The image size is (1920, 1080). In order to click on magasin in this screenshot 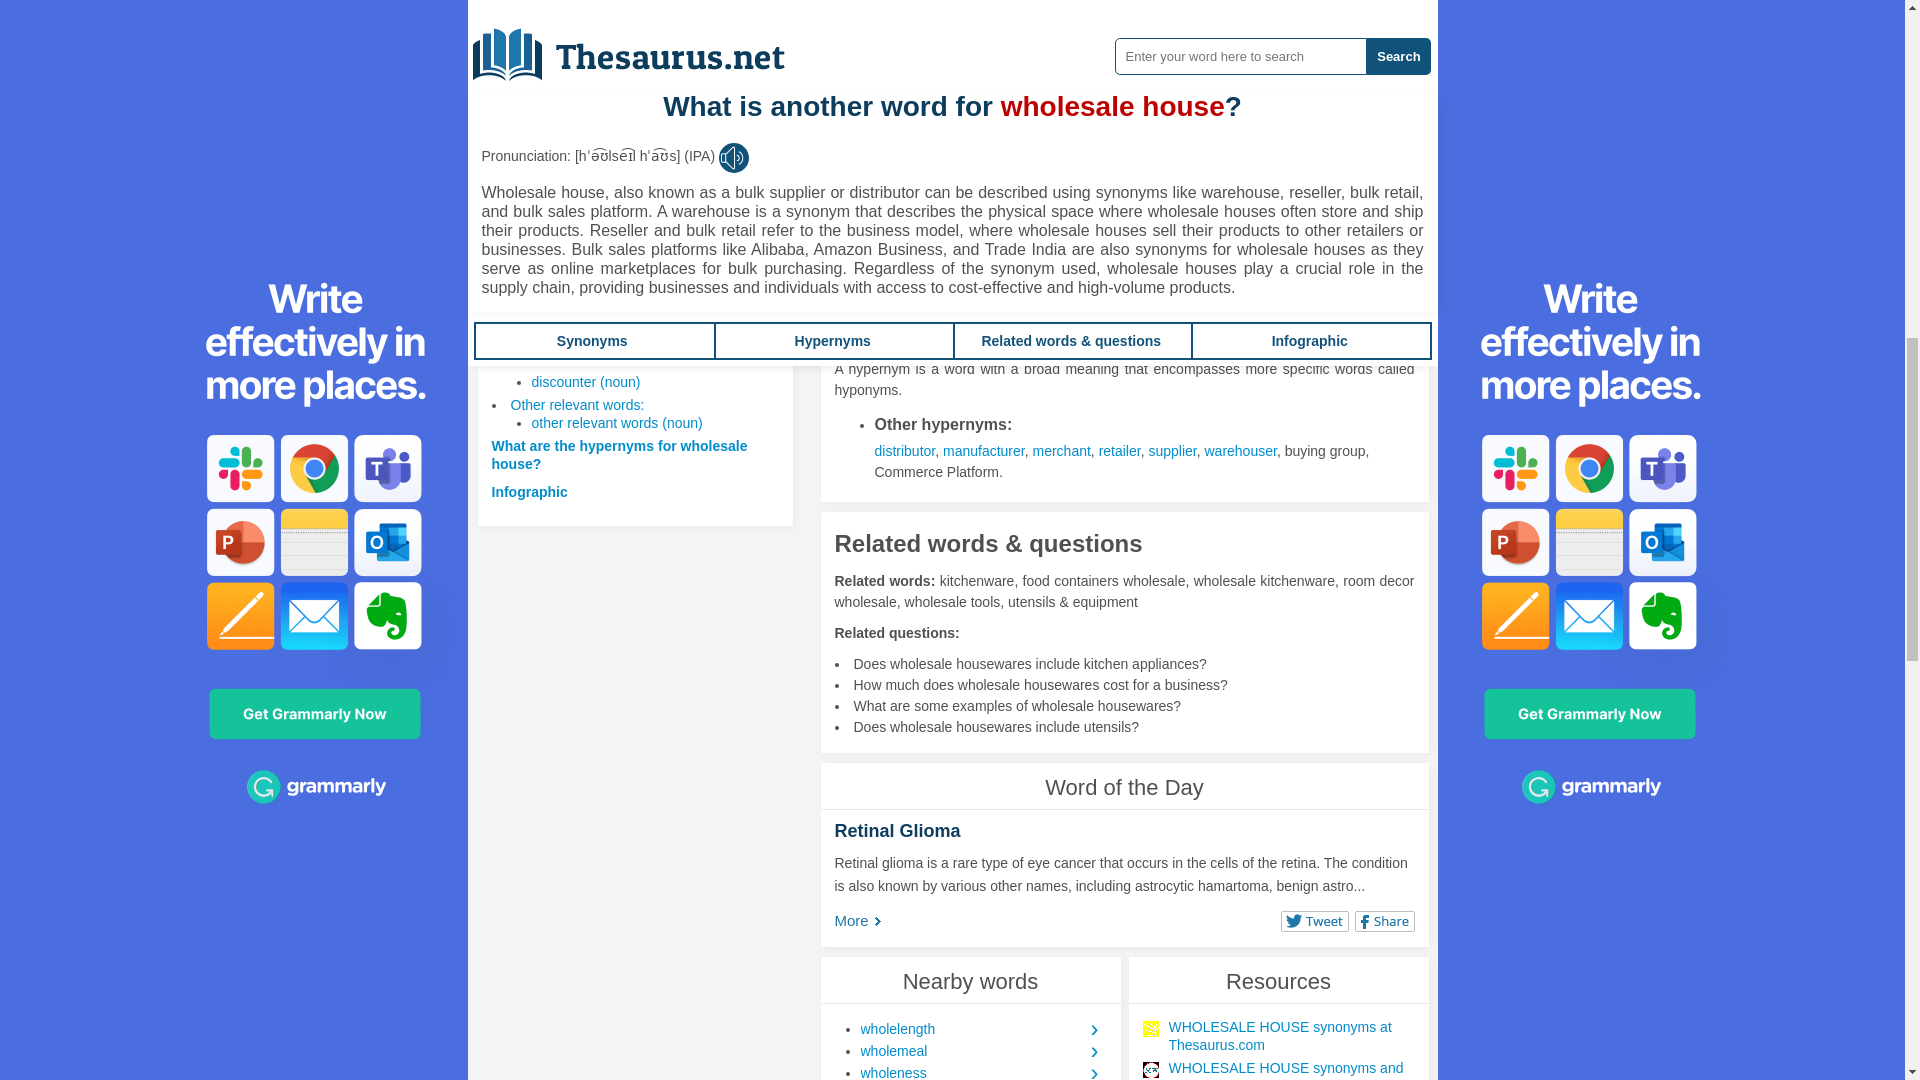, I will do `click(1063, 128)`.